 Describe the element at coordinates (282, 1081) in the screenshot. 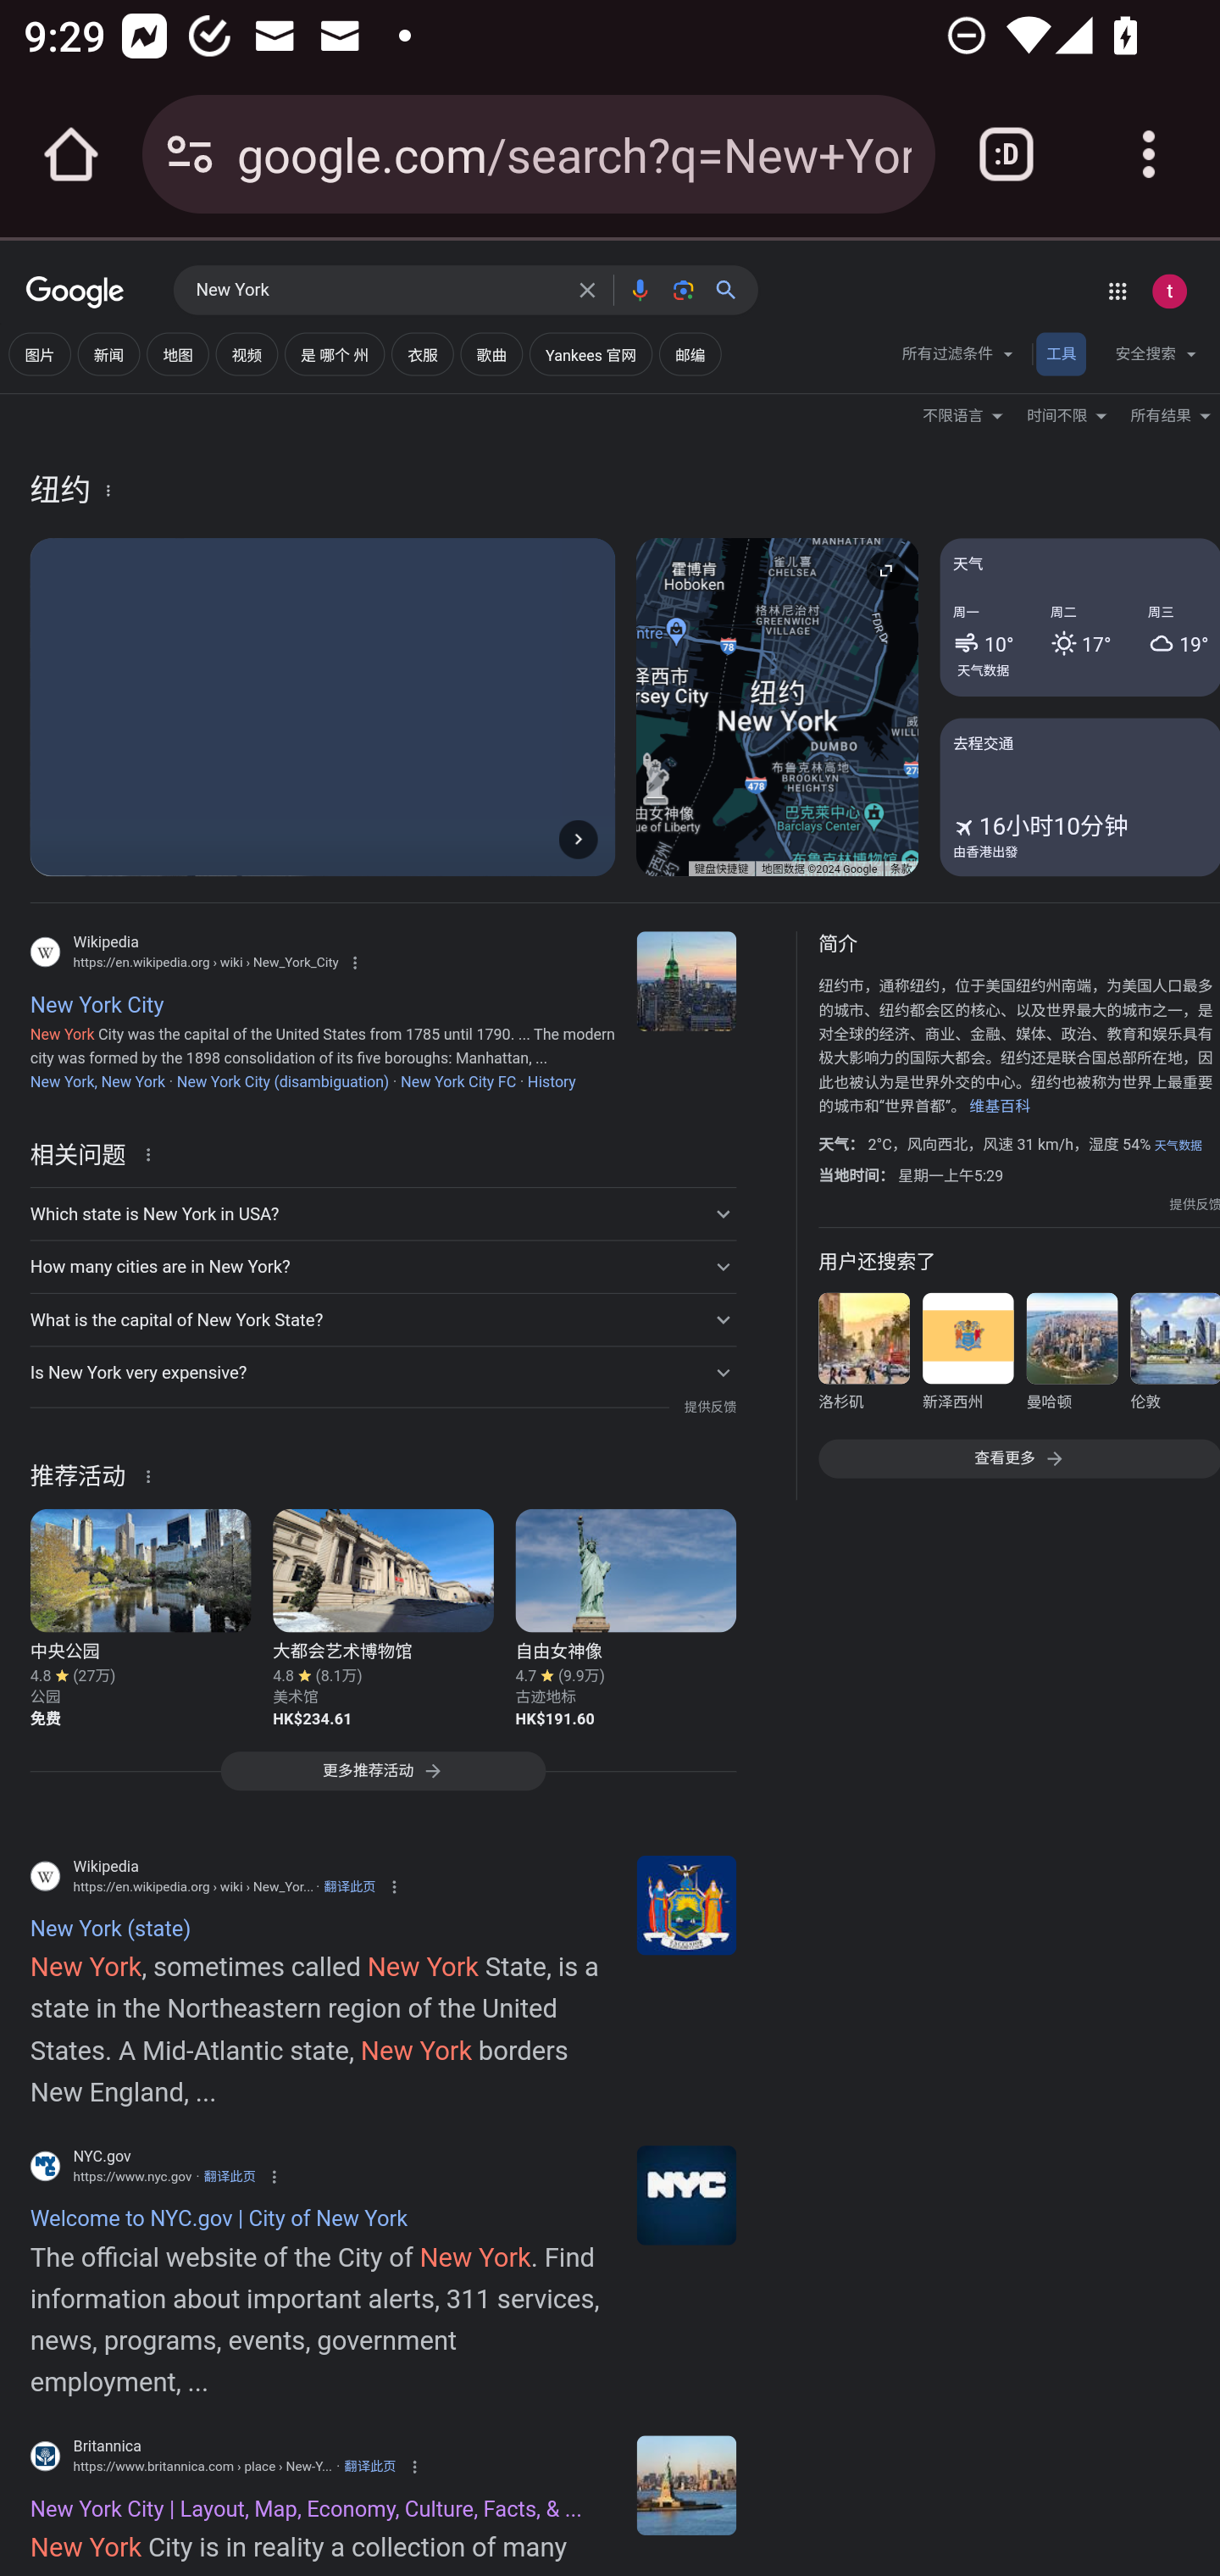

I see `New York City (disambiguation)` at that location.